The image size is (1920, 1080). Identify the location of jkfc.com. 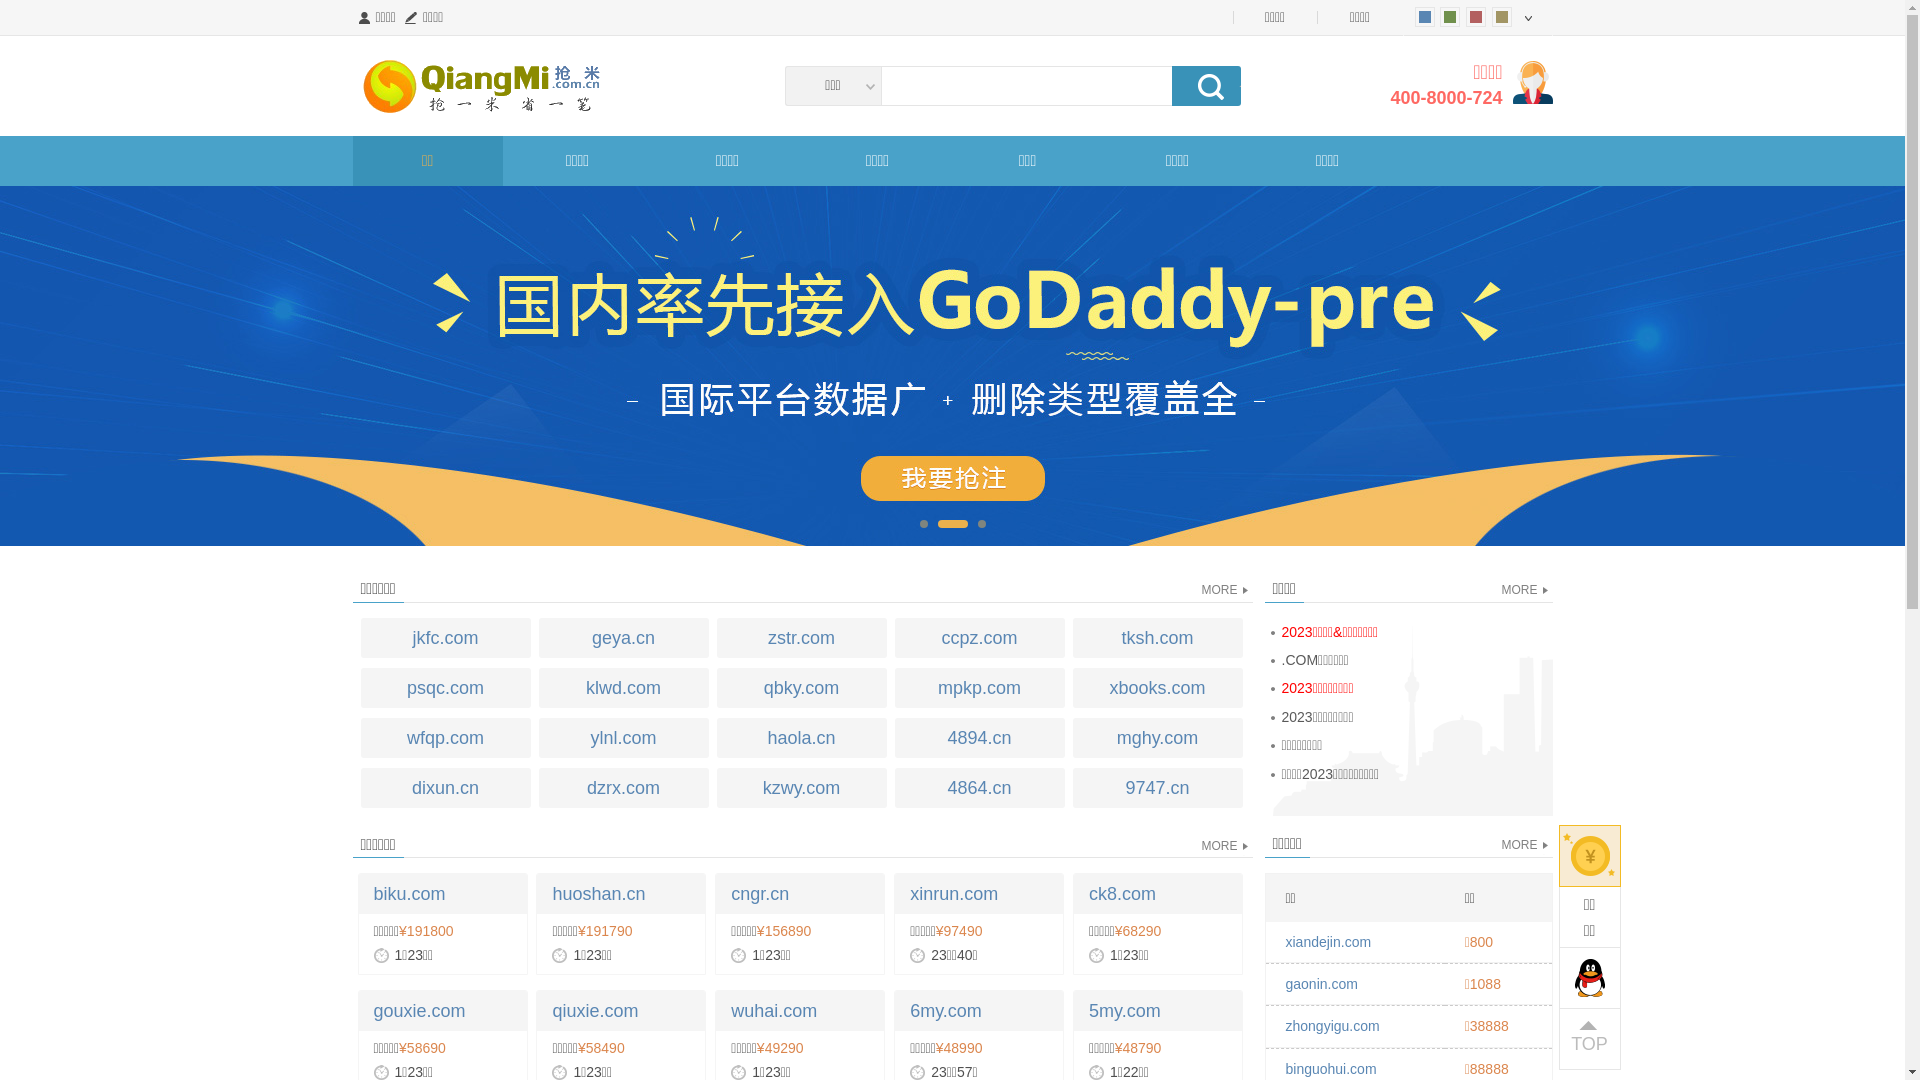
(445, 638).